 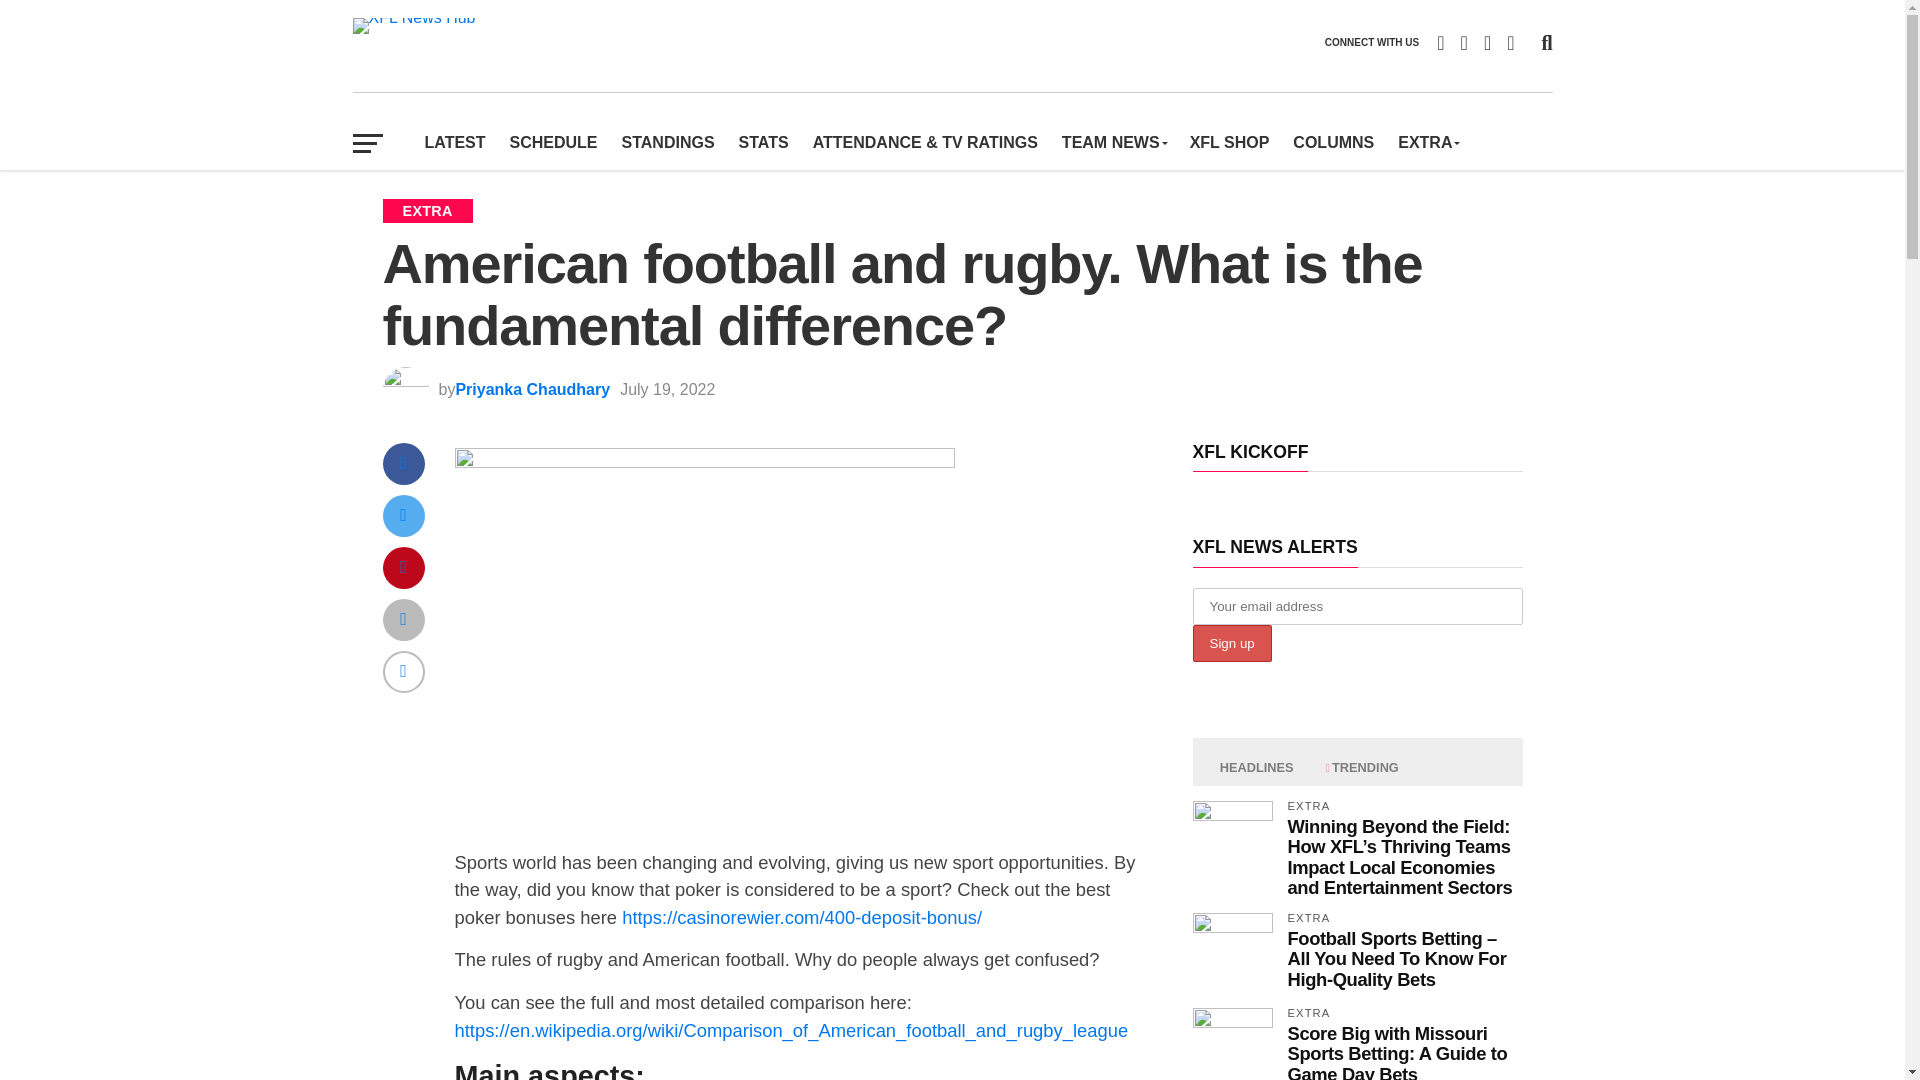 I want to click on STATS, so click(x=764, y=142).